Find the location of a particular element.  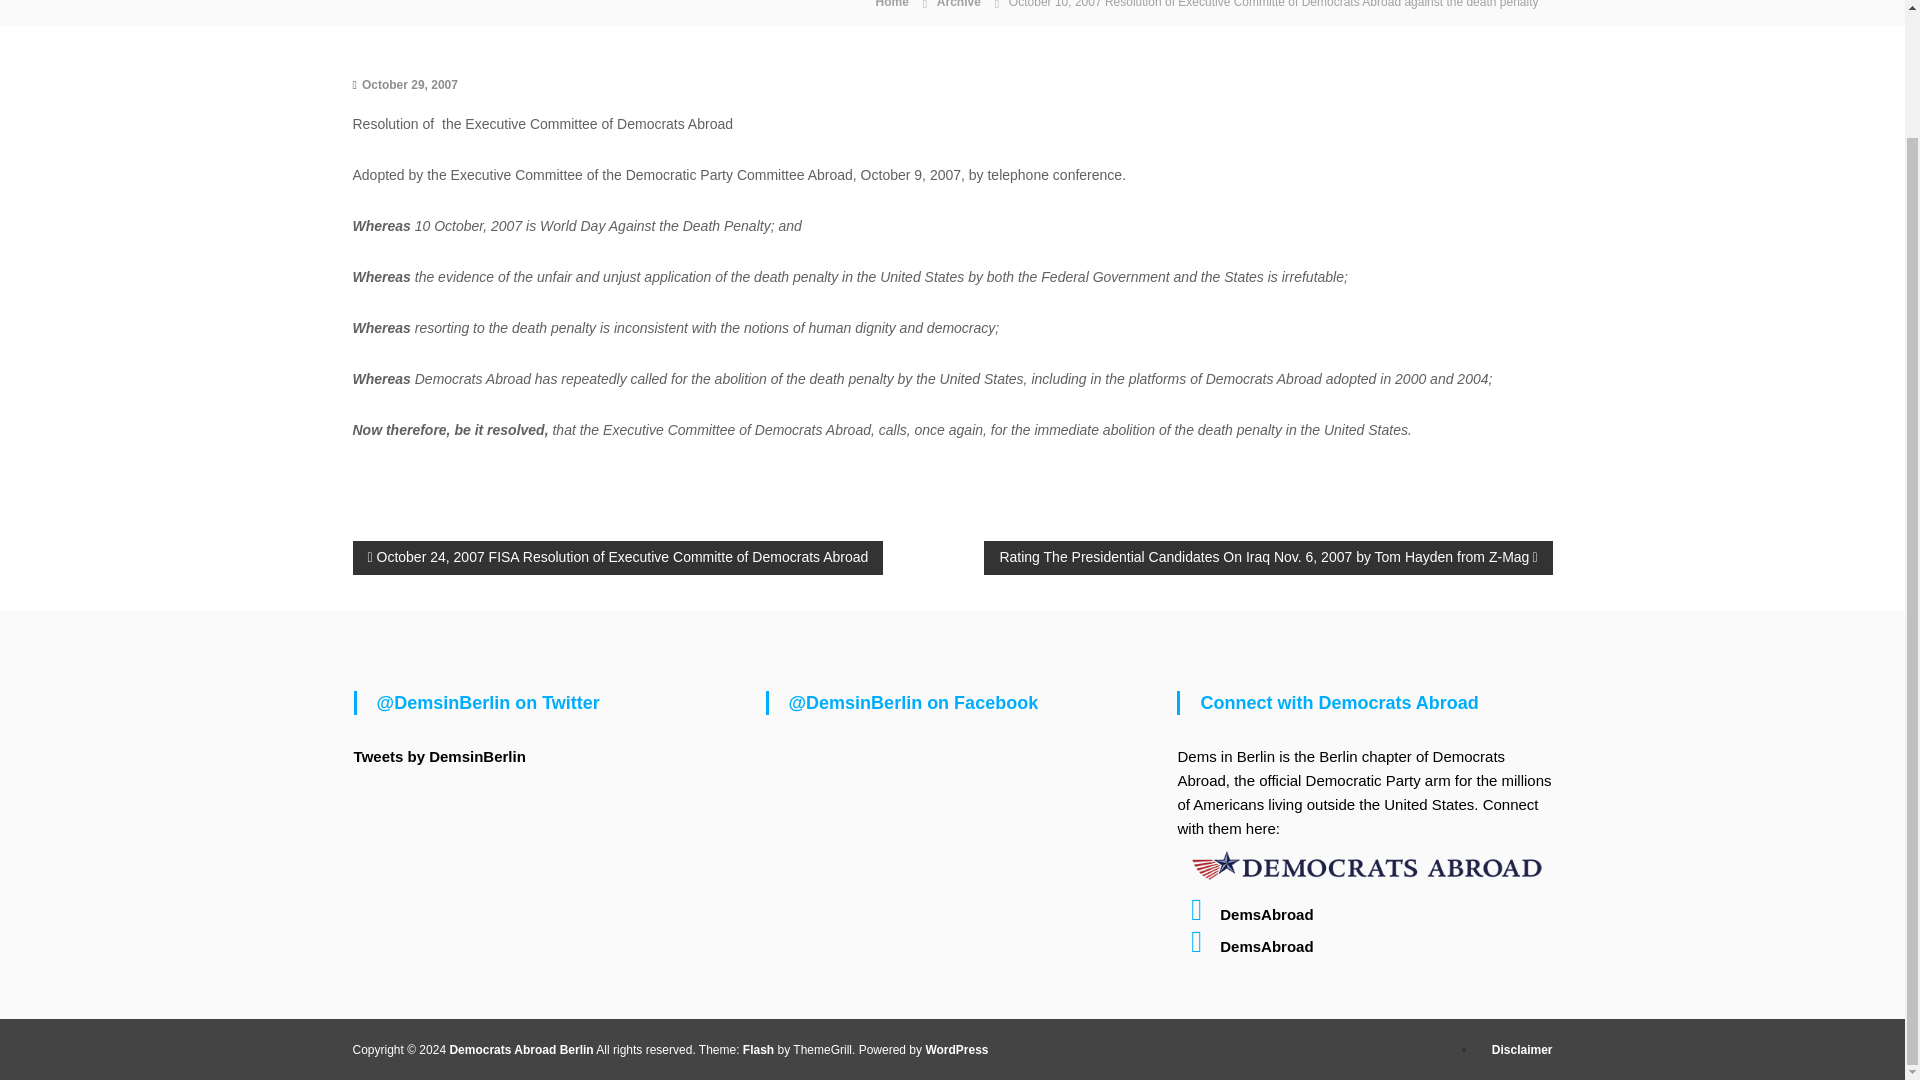

DemsAbroad is located at coordinates (1244, 946).